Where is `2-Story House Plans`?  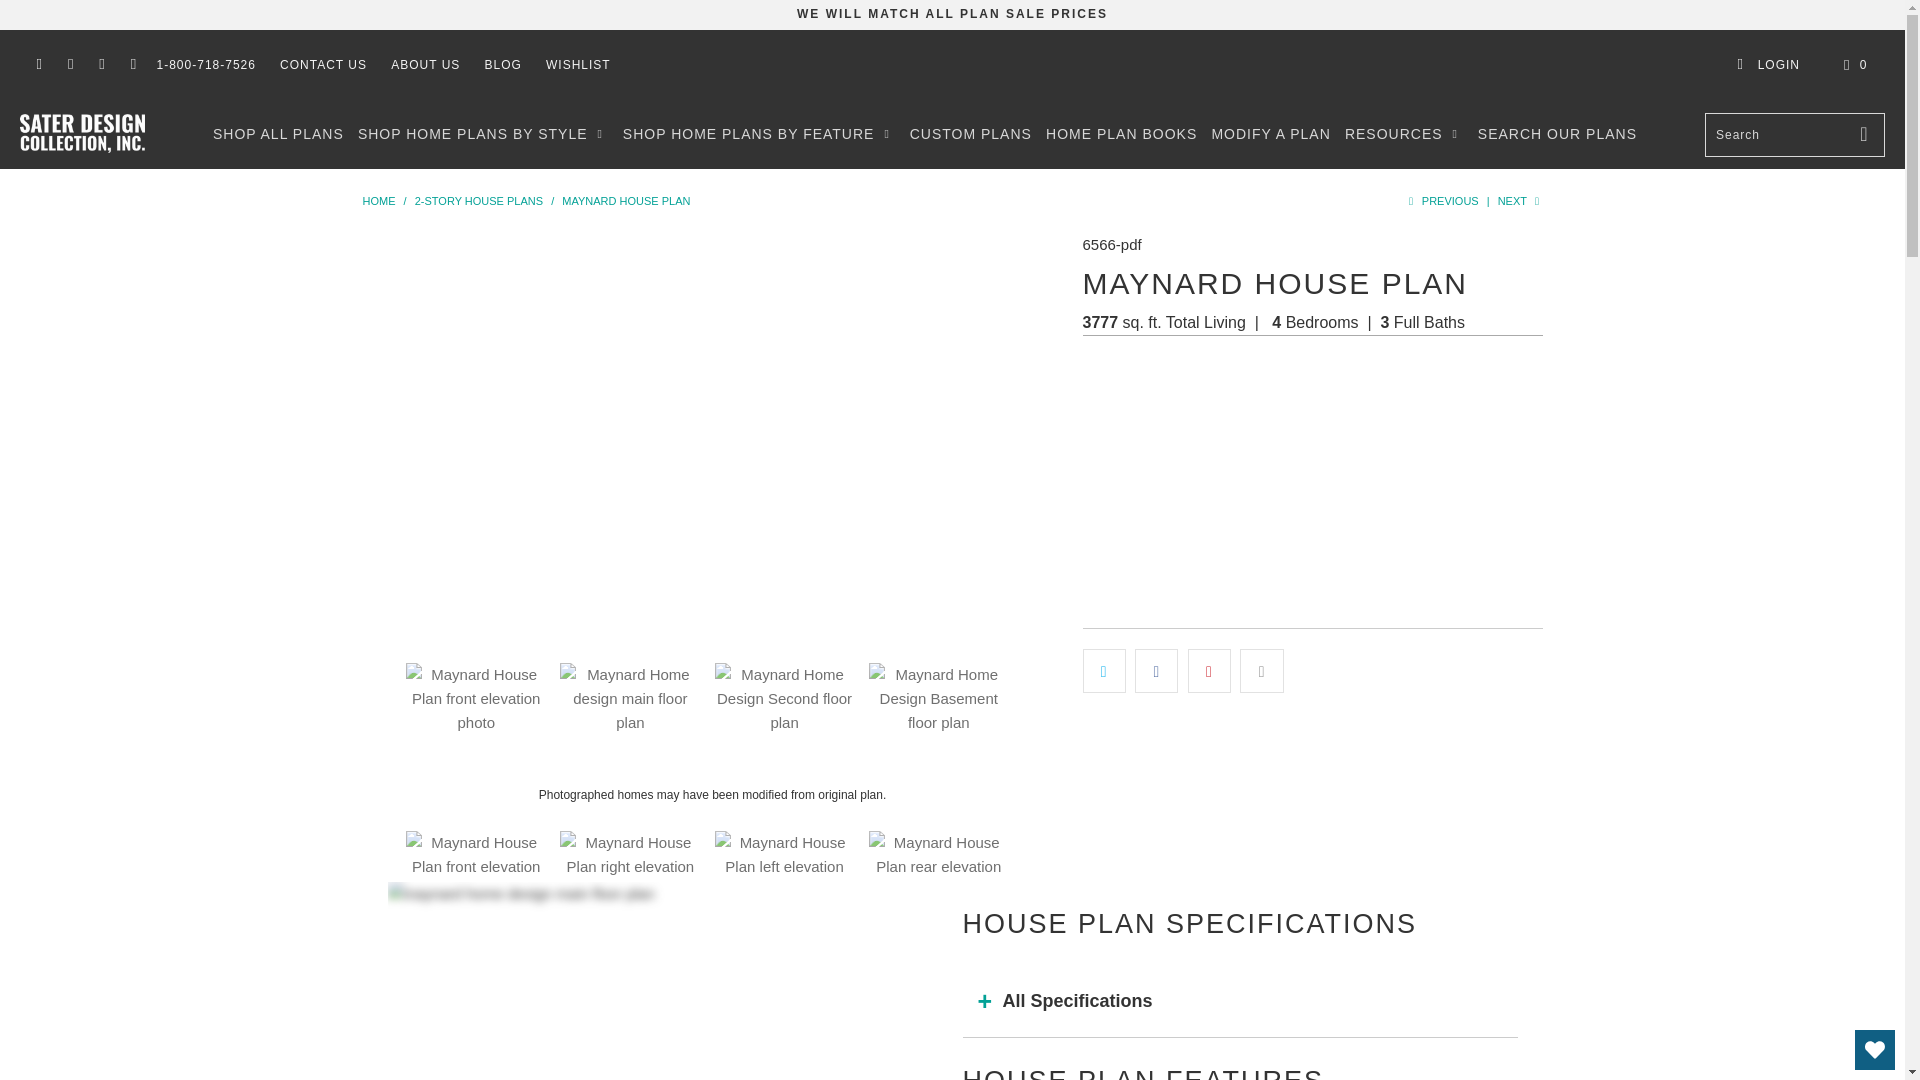 2-Story House Plans is located at coordinates (478, 201).